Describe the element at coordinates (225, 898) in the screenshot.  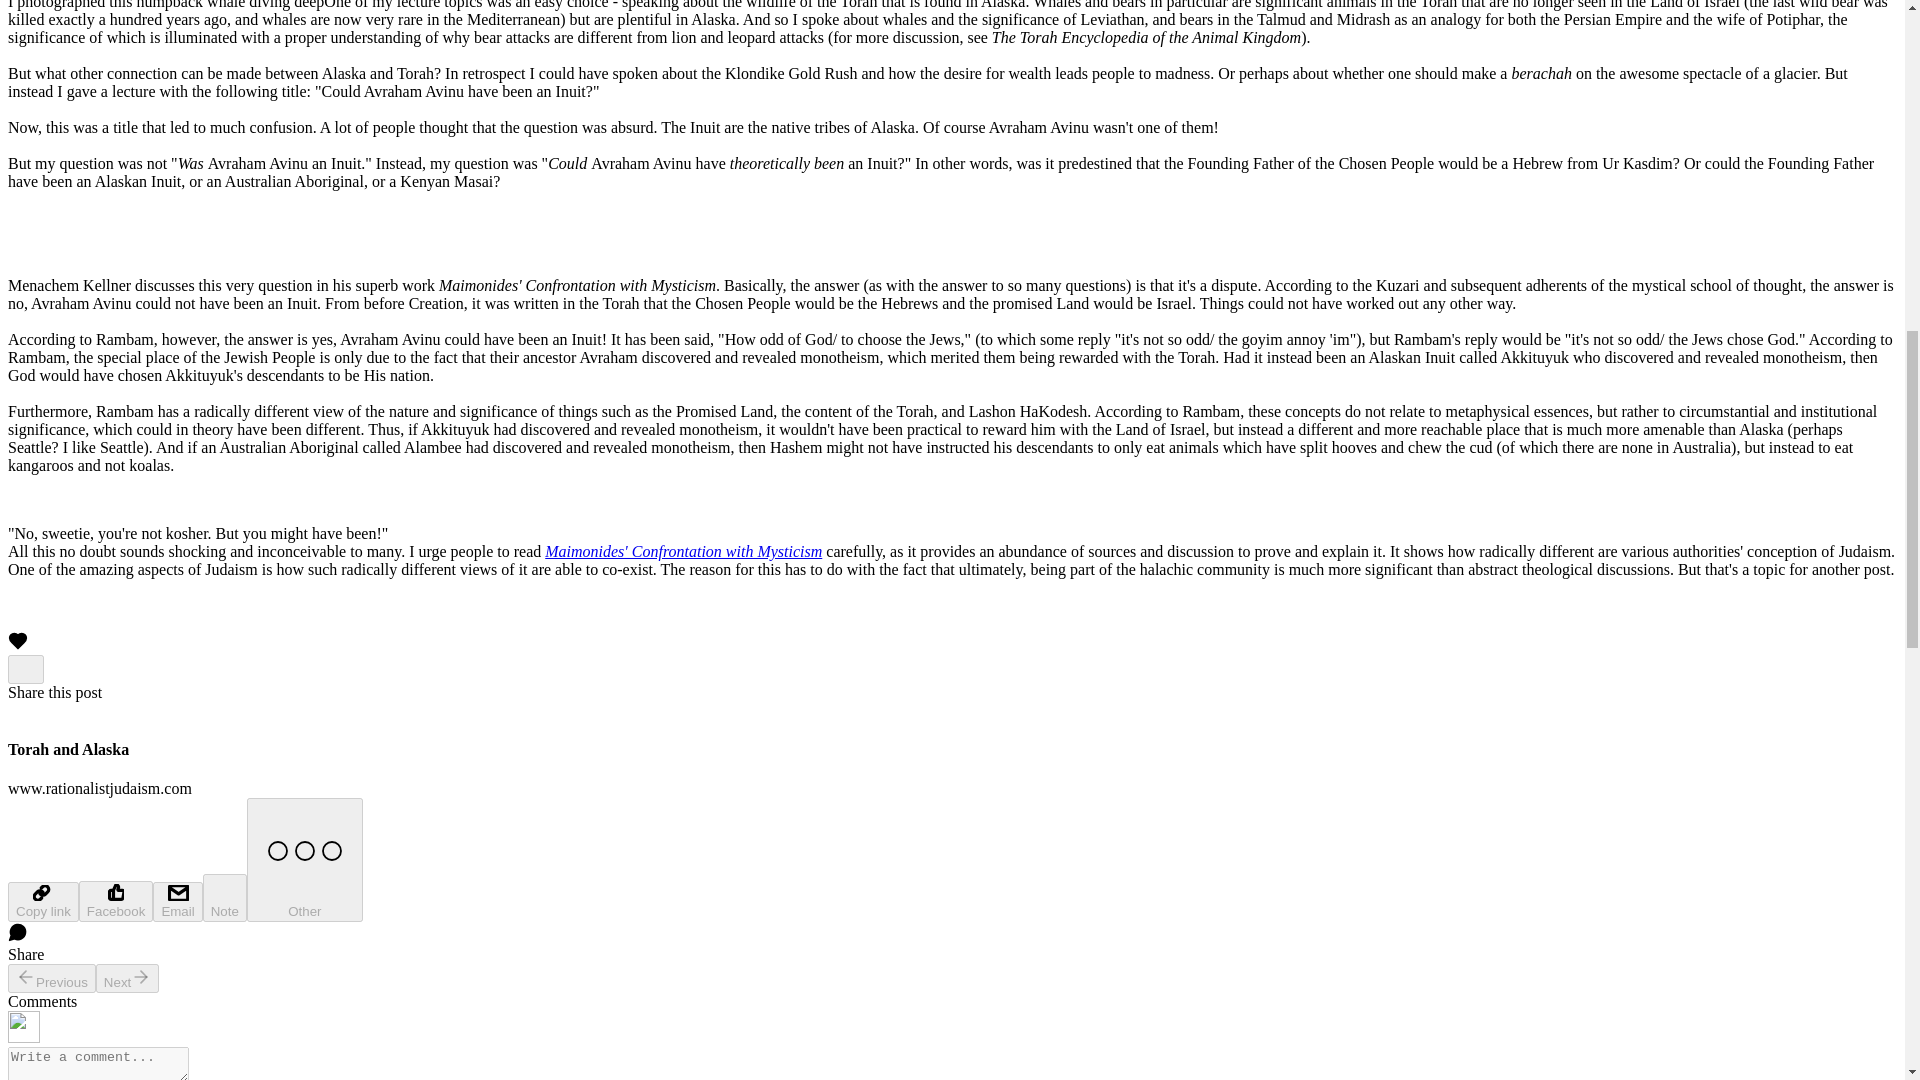
I see `Note` at that location.